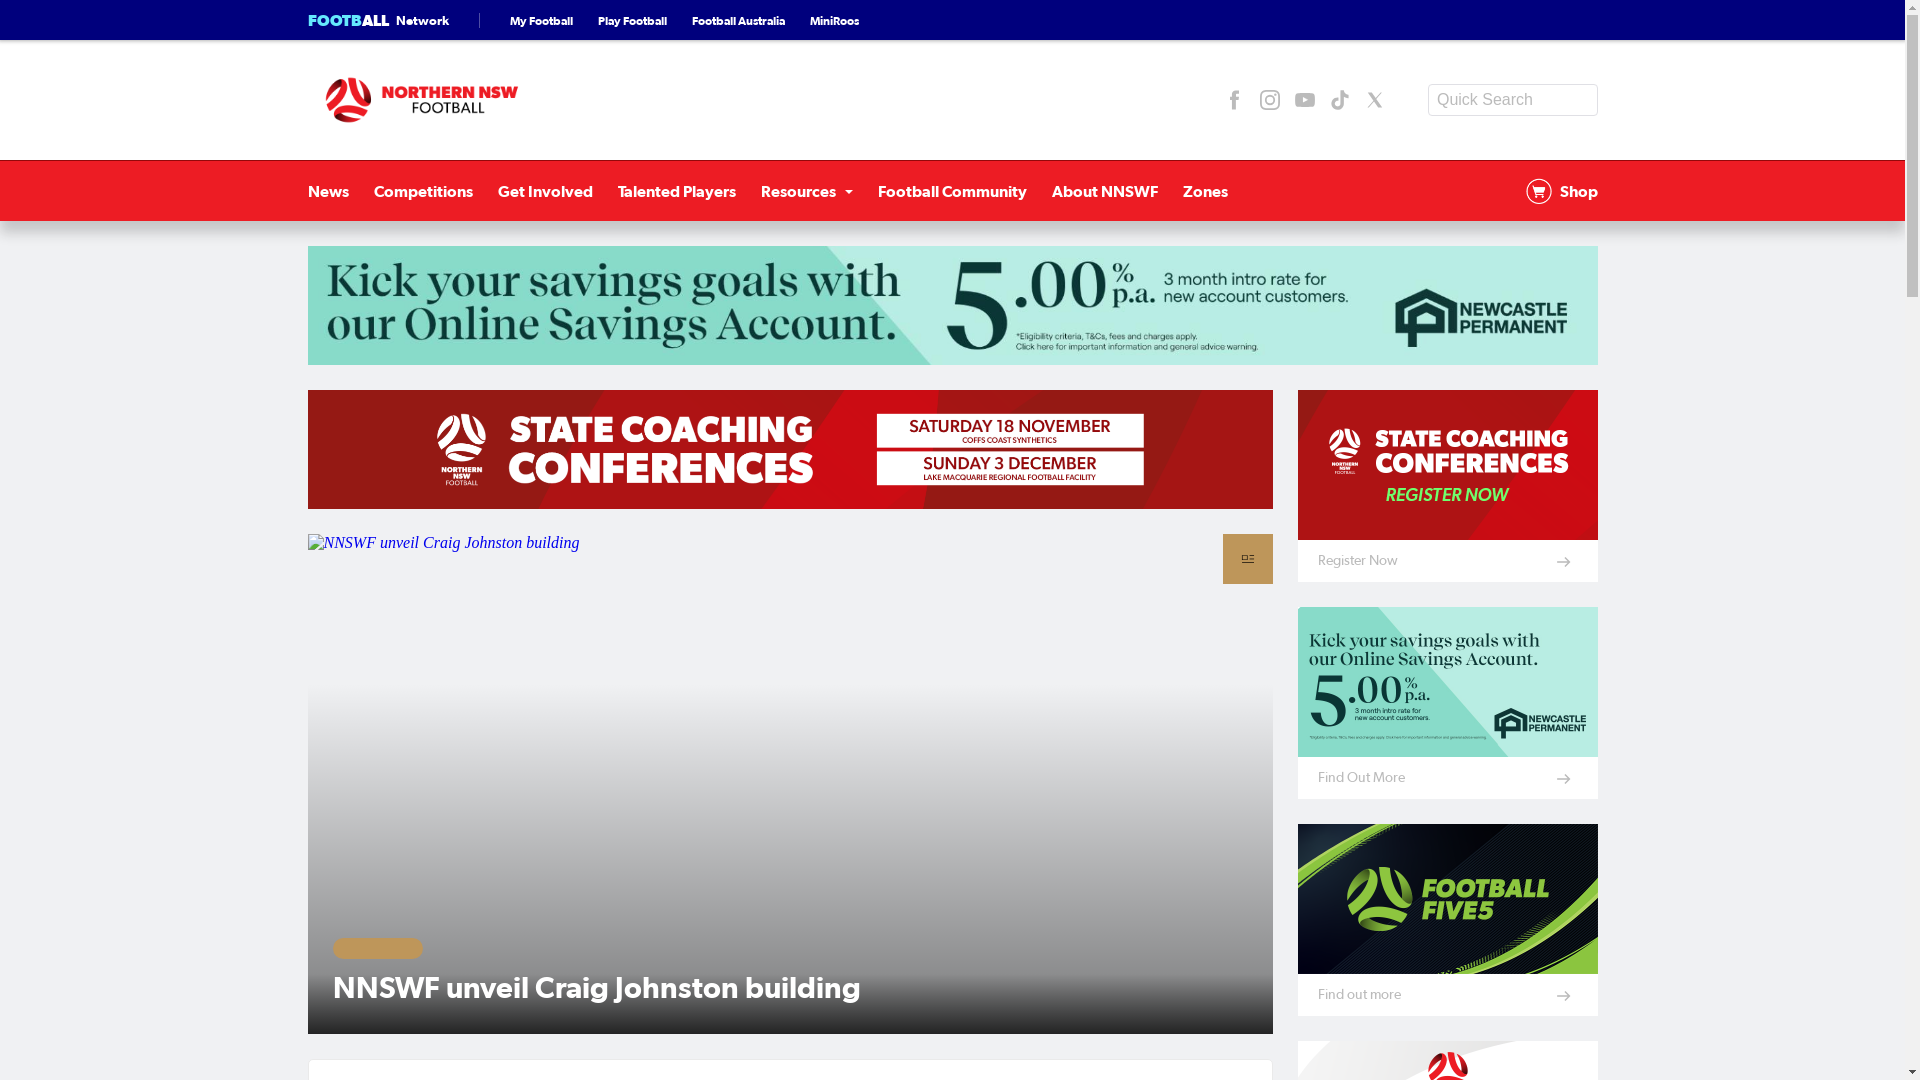 The width and height of the screenshot is (1920, 1080). What do you see at coordinates (1204, 191) in the screenshot?
I see `Zones` at bounding box center [1204, 191].